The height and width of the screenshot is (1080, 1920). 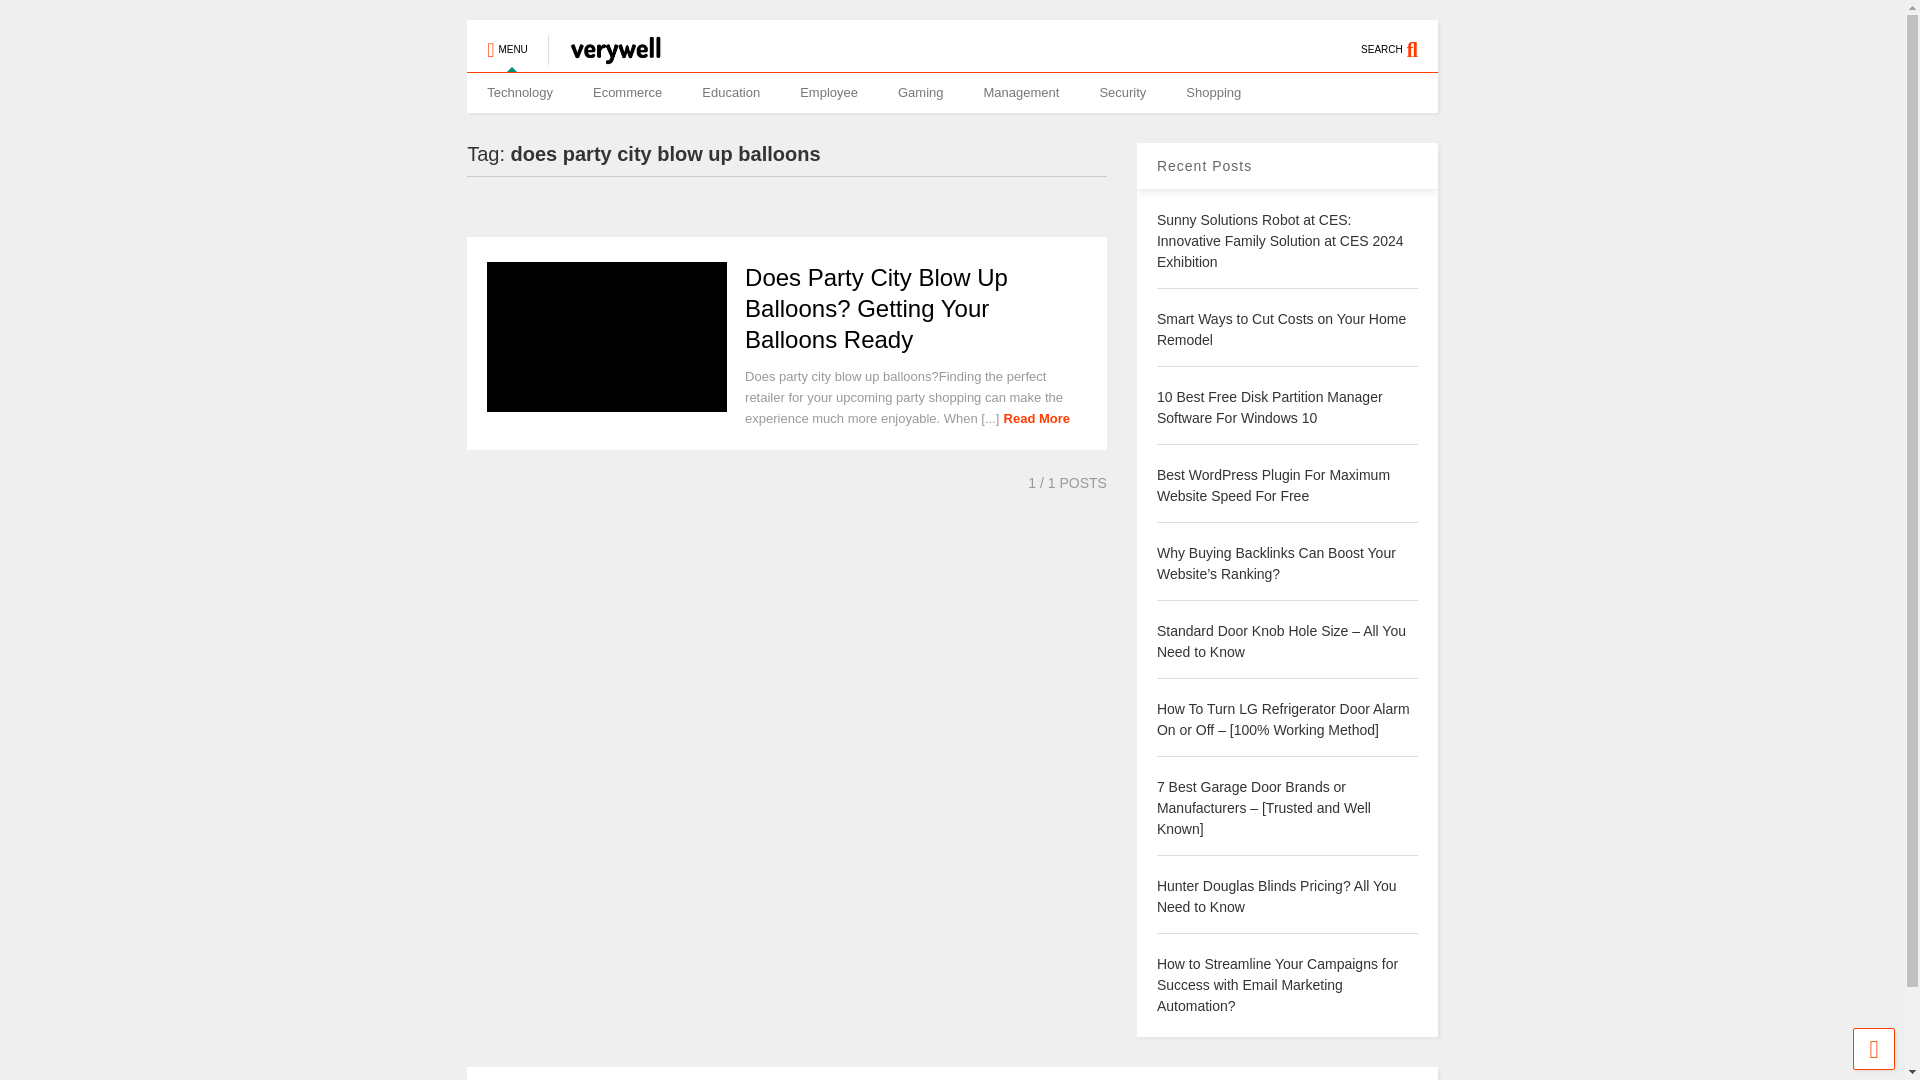 I want to click on Education, so click(x=730, y=93).